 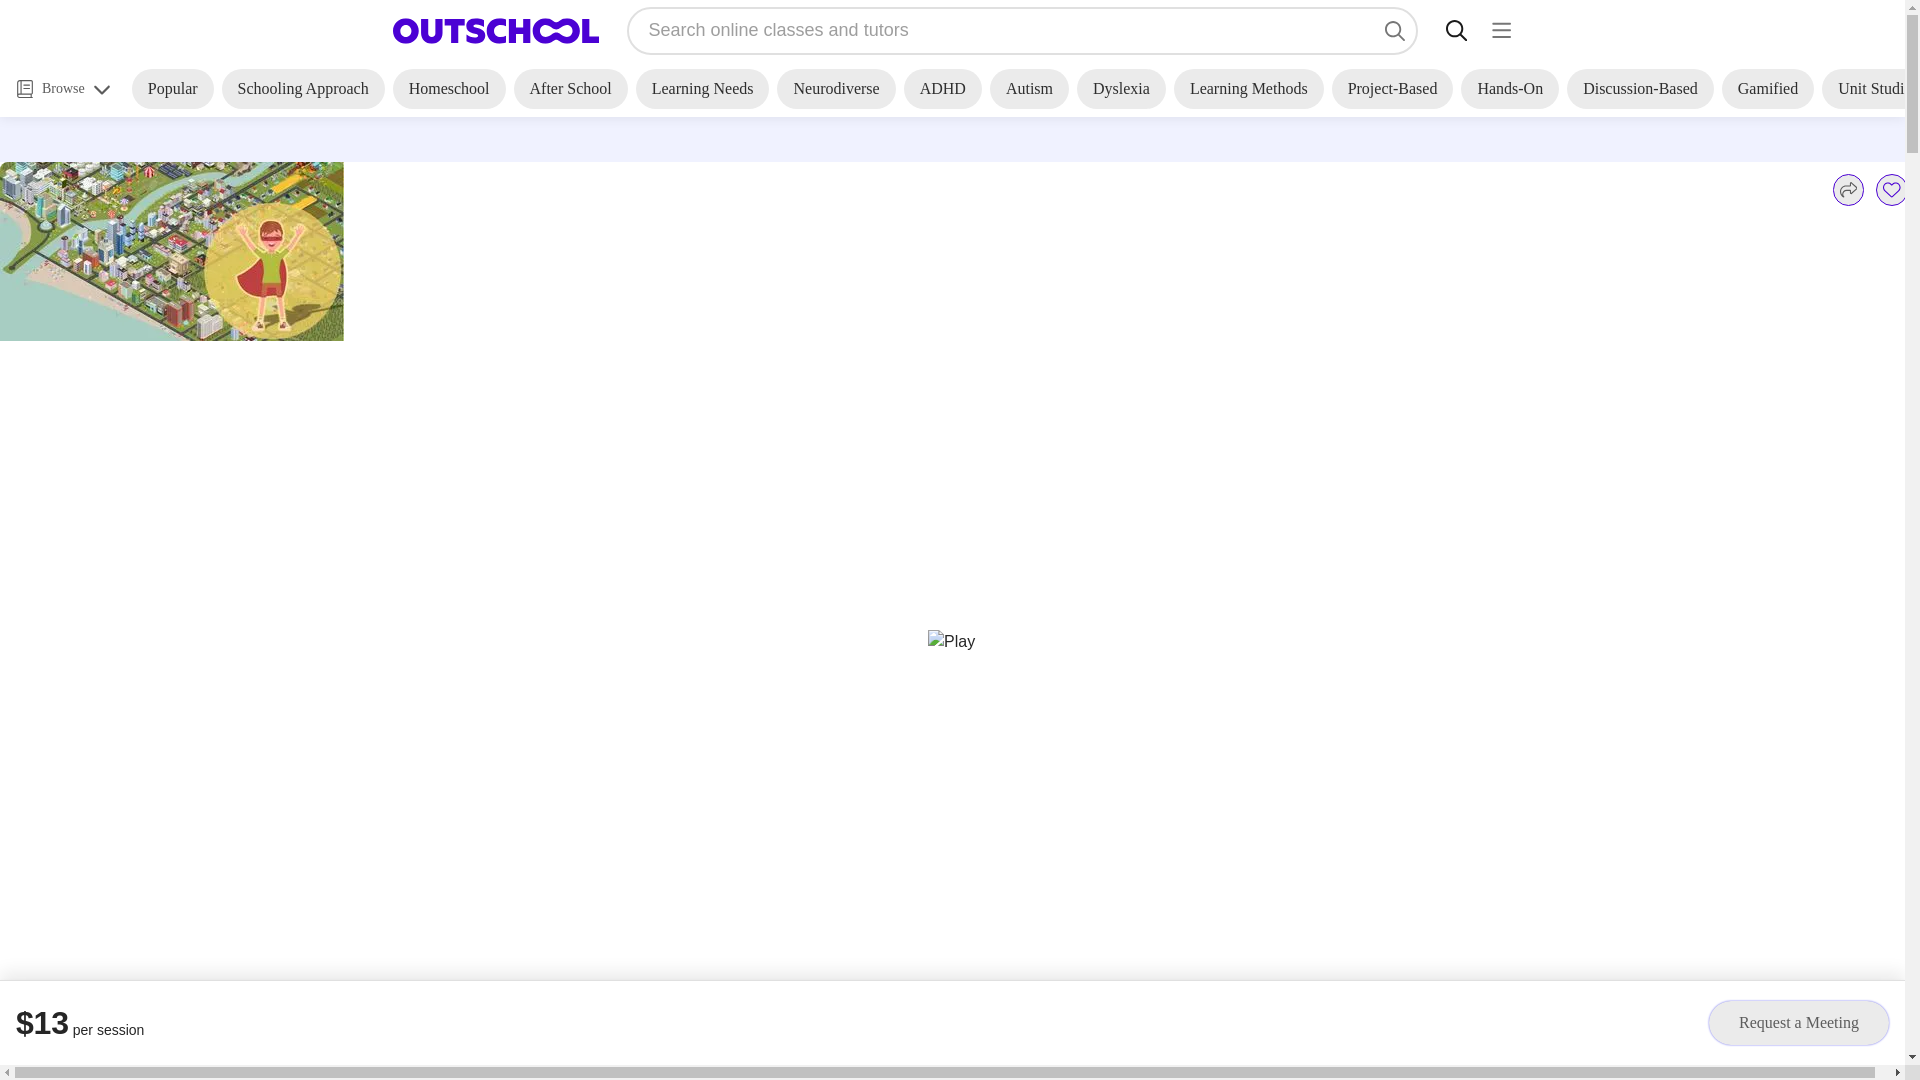 What do you see at coordinates (172, 89) in the screenshot?
I see `Popular` at bounding box center [172, 89].